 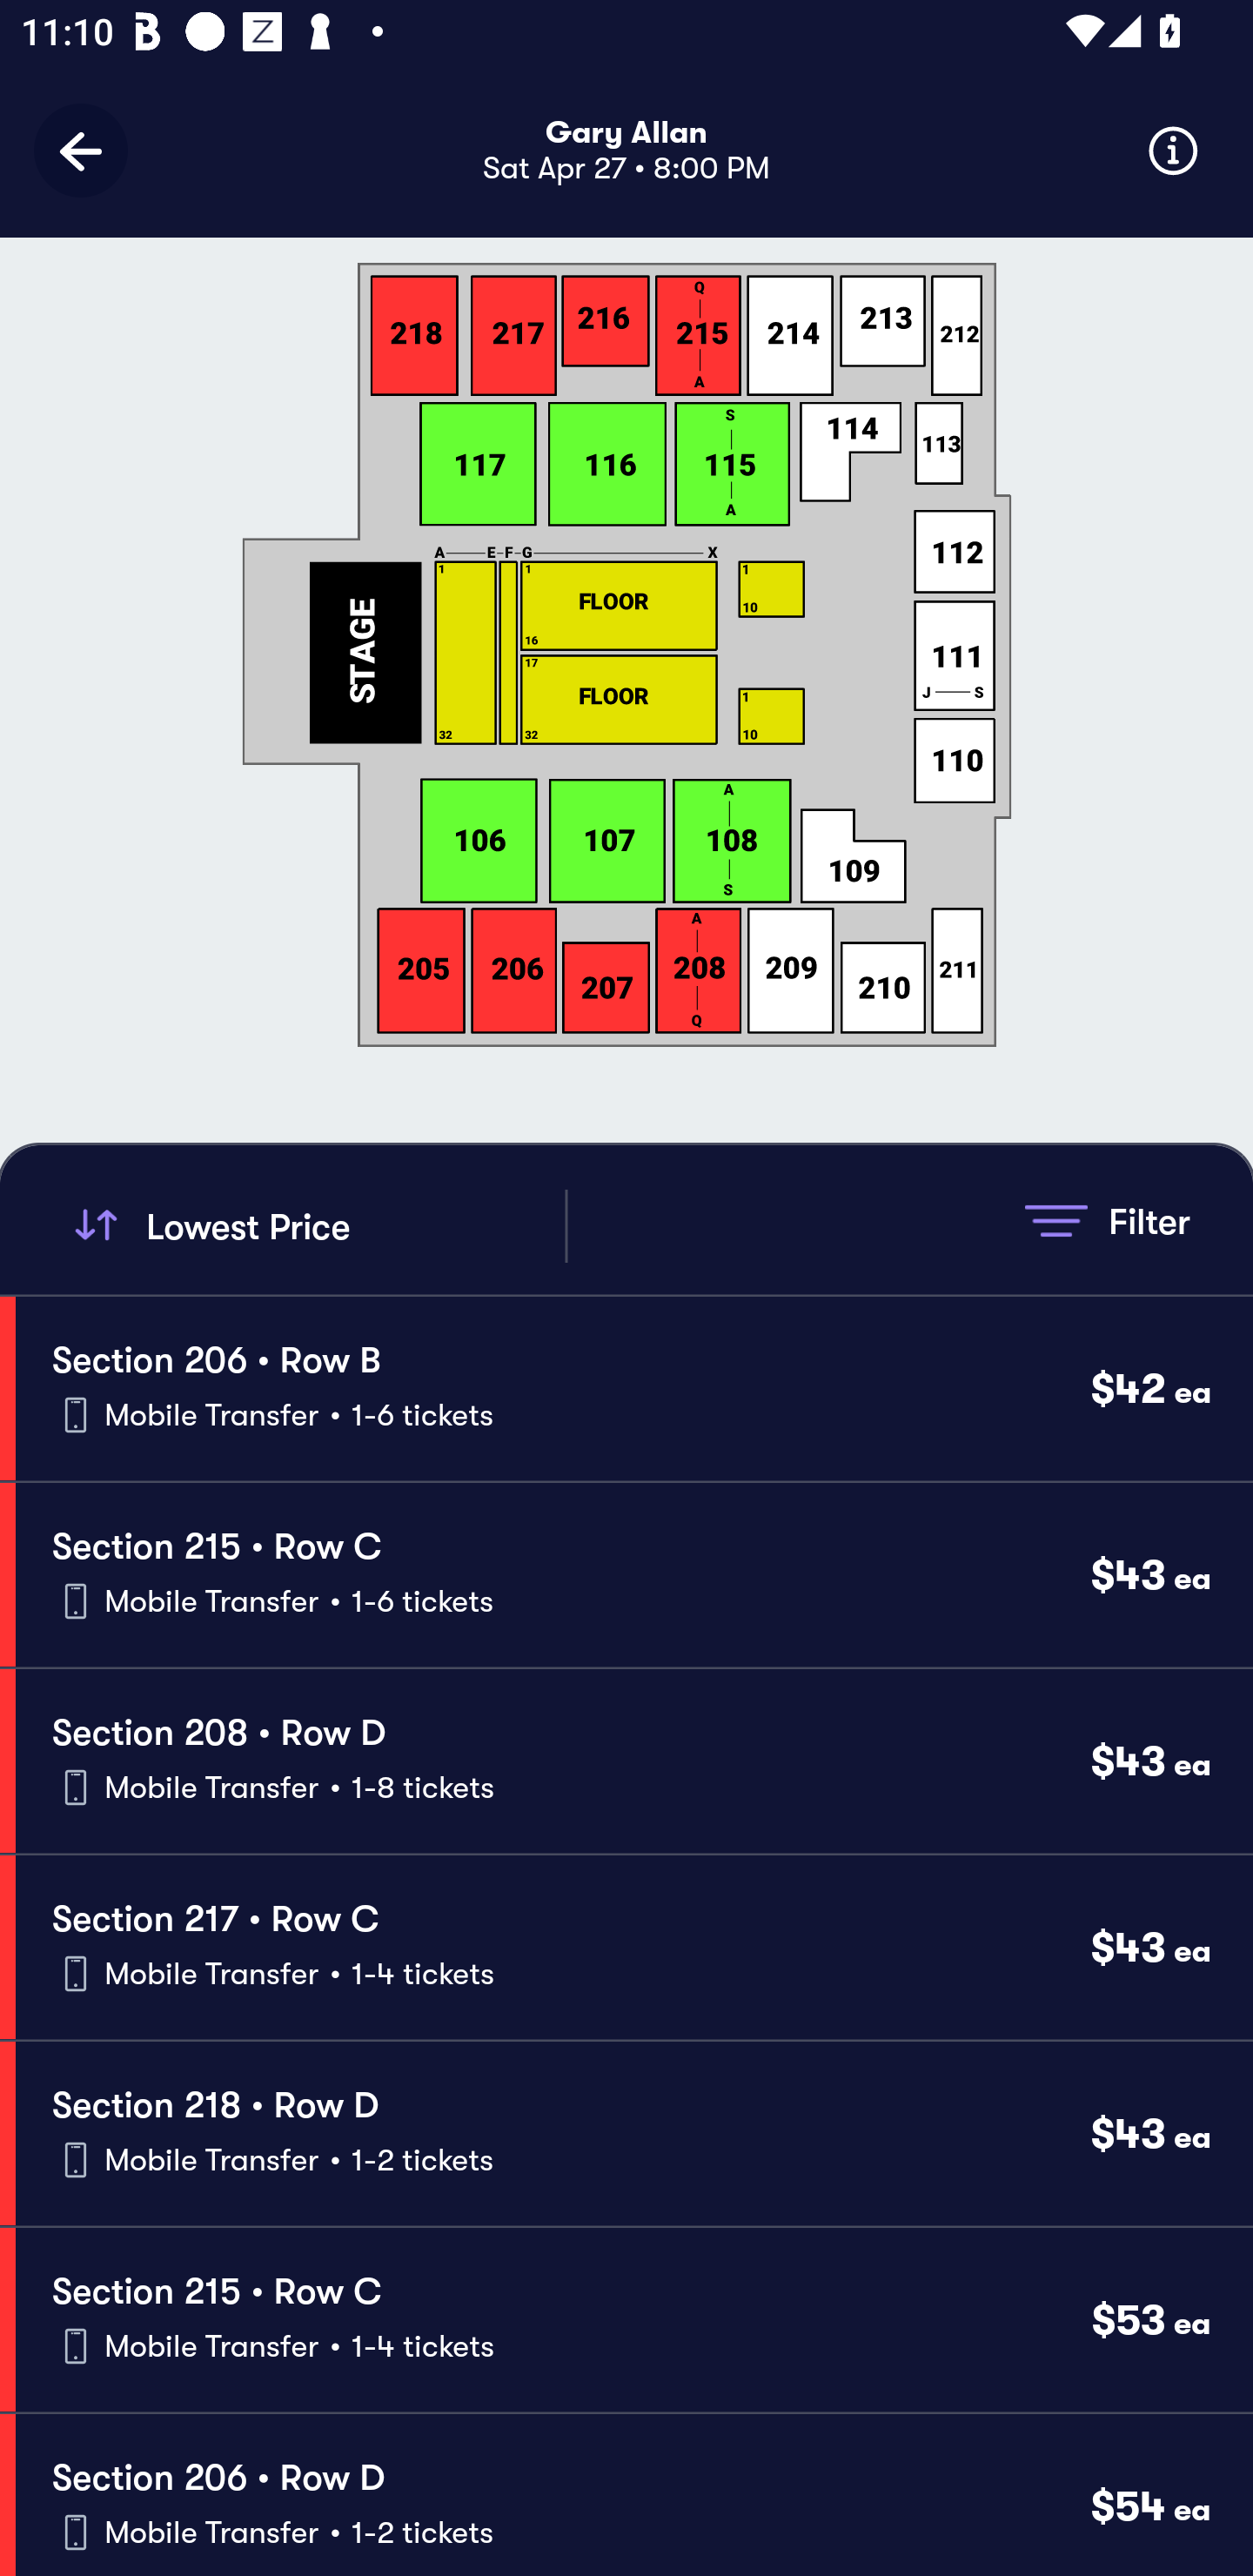 I want to click on Lowest Price, so click(x=315, y=1225).